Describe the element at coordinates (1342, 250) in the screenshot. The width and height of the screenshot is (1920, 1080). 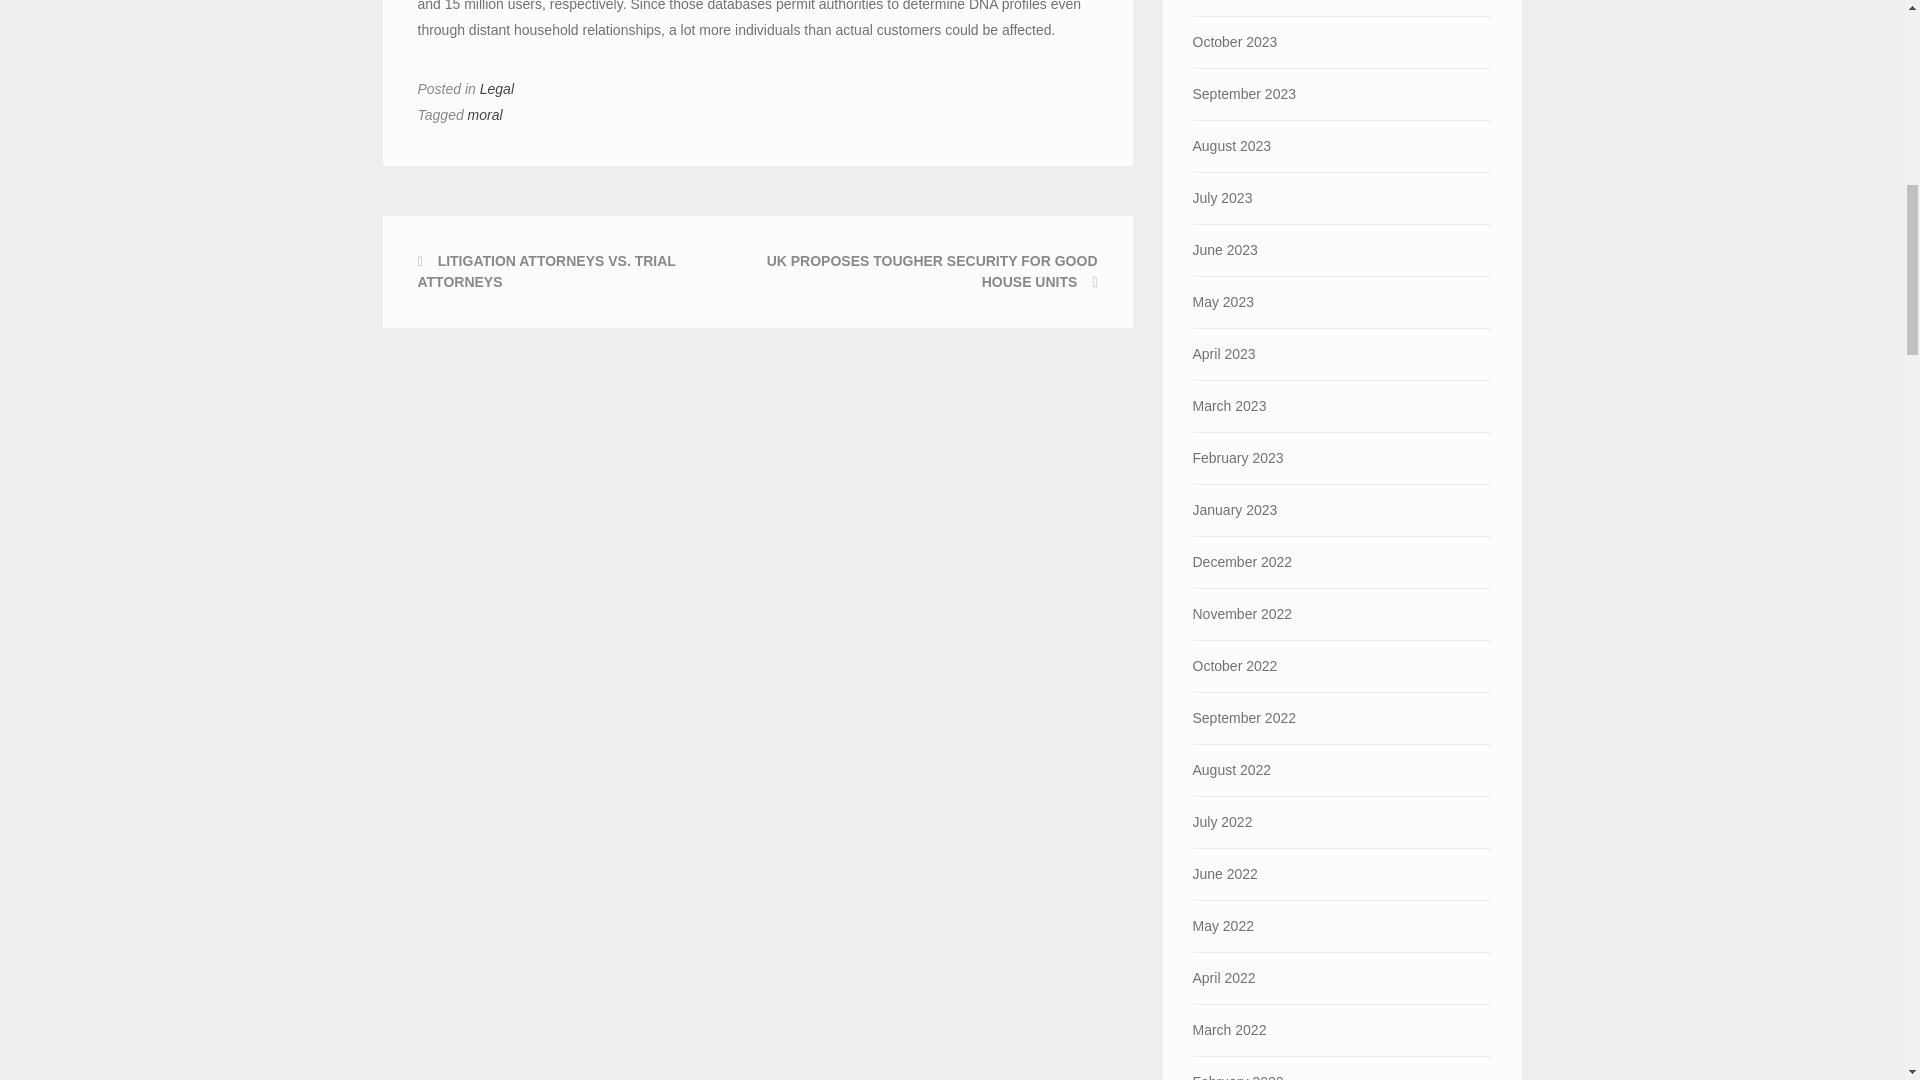
I see `June 2023` at that location.